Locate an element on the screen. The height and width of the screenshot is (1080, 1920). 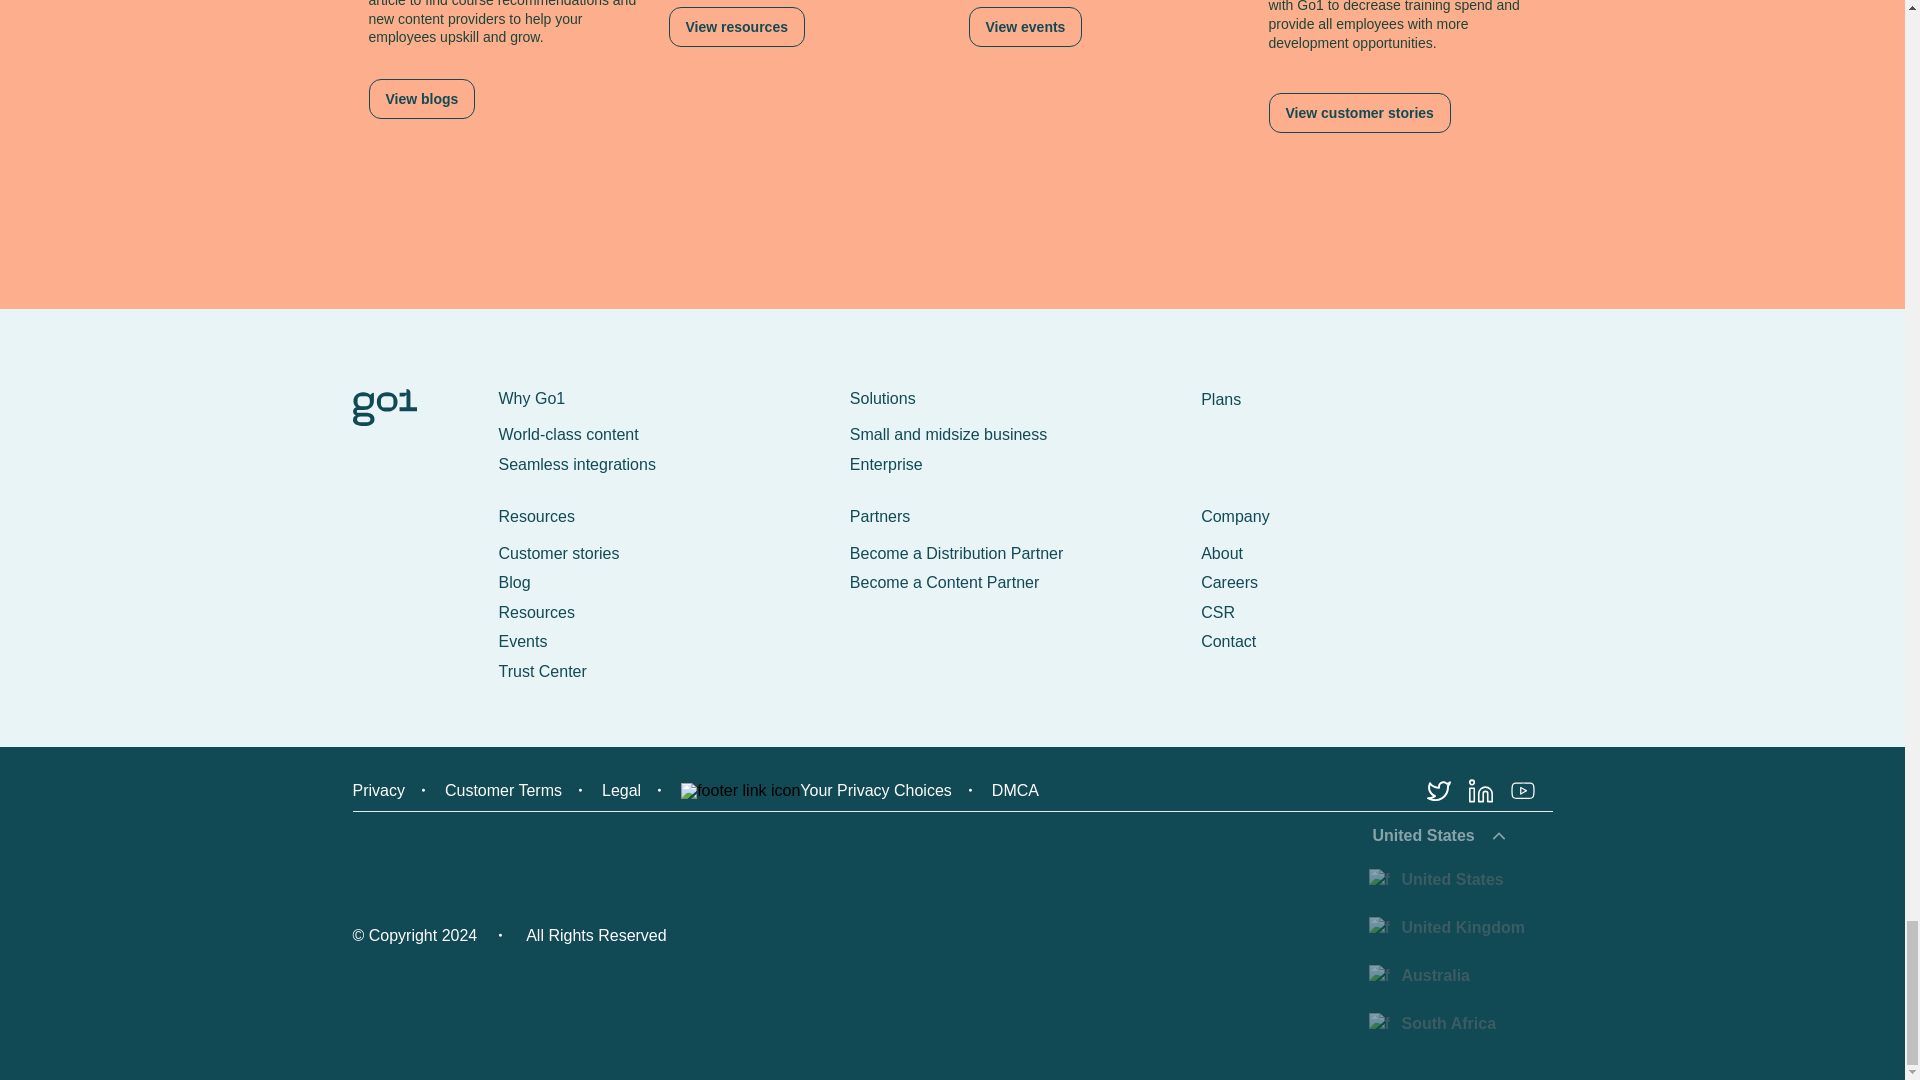
View events is located at coordinates (1024, 26).